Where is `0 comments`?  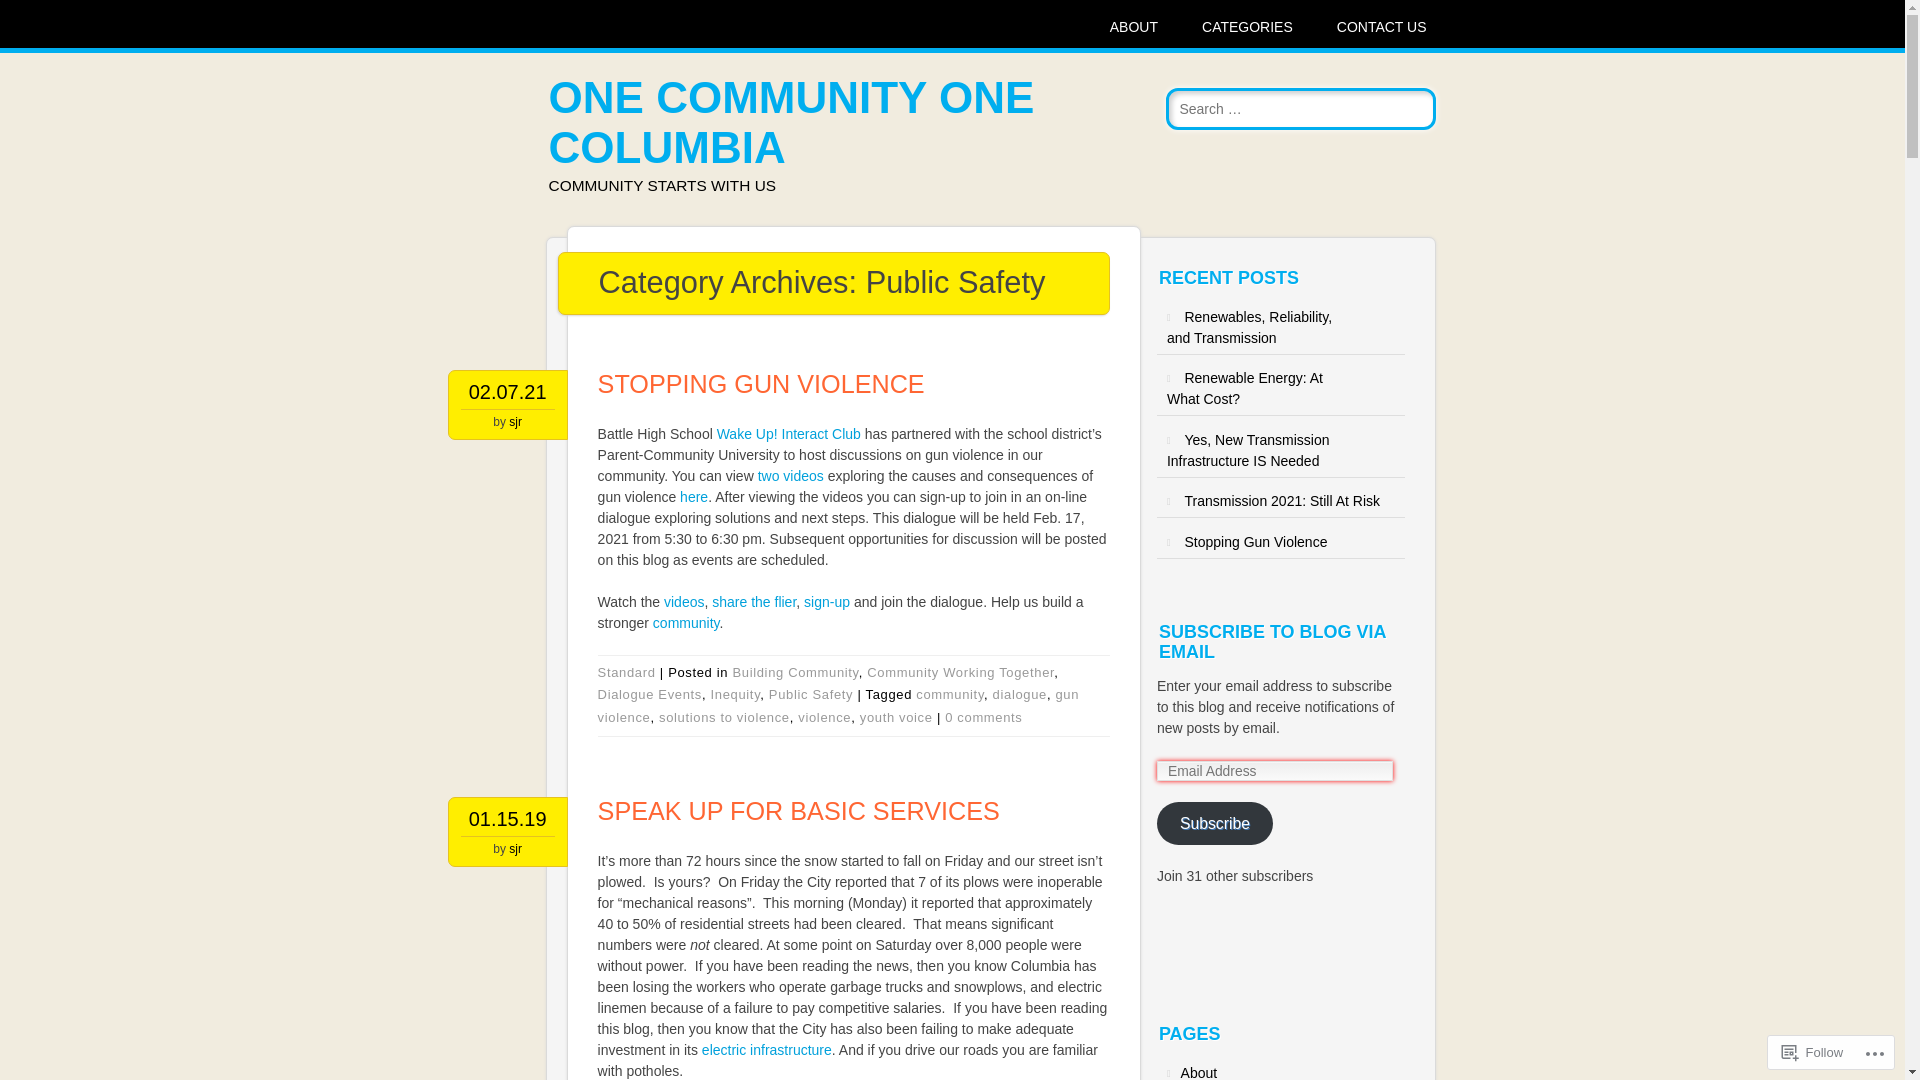 0 comments is located at coordinates (984, 718).